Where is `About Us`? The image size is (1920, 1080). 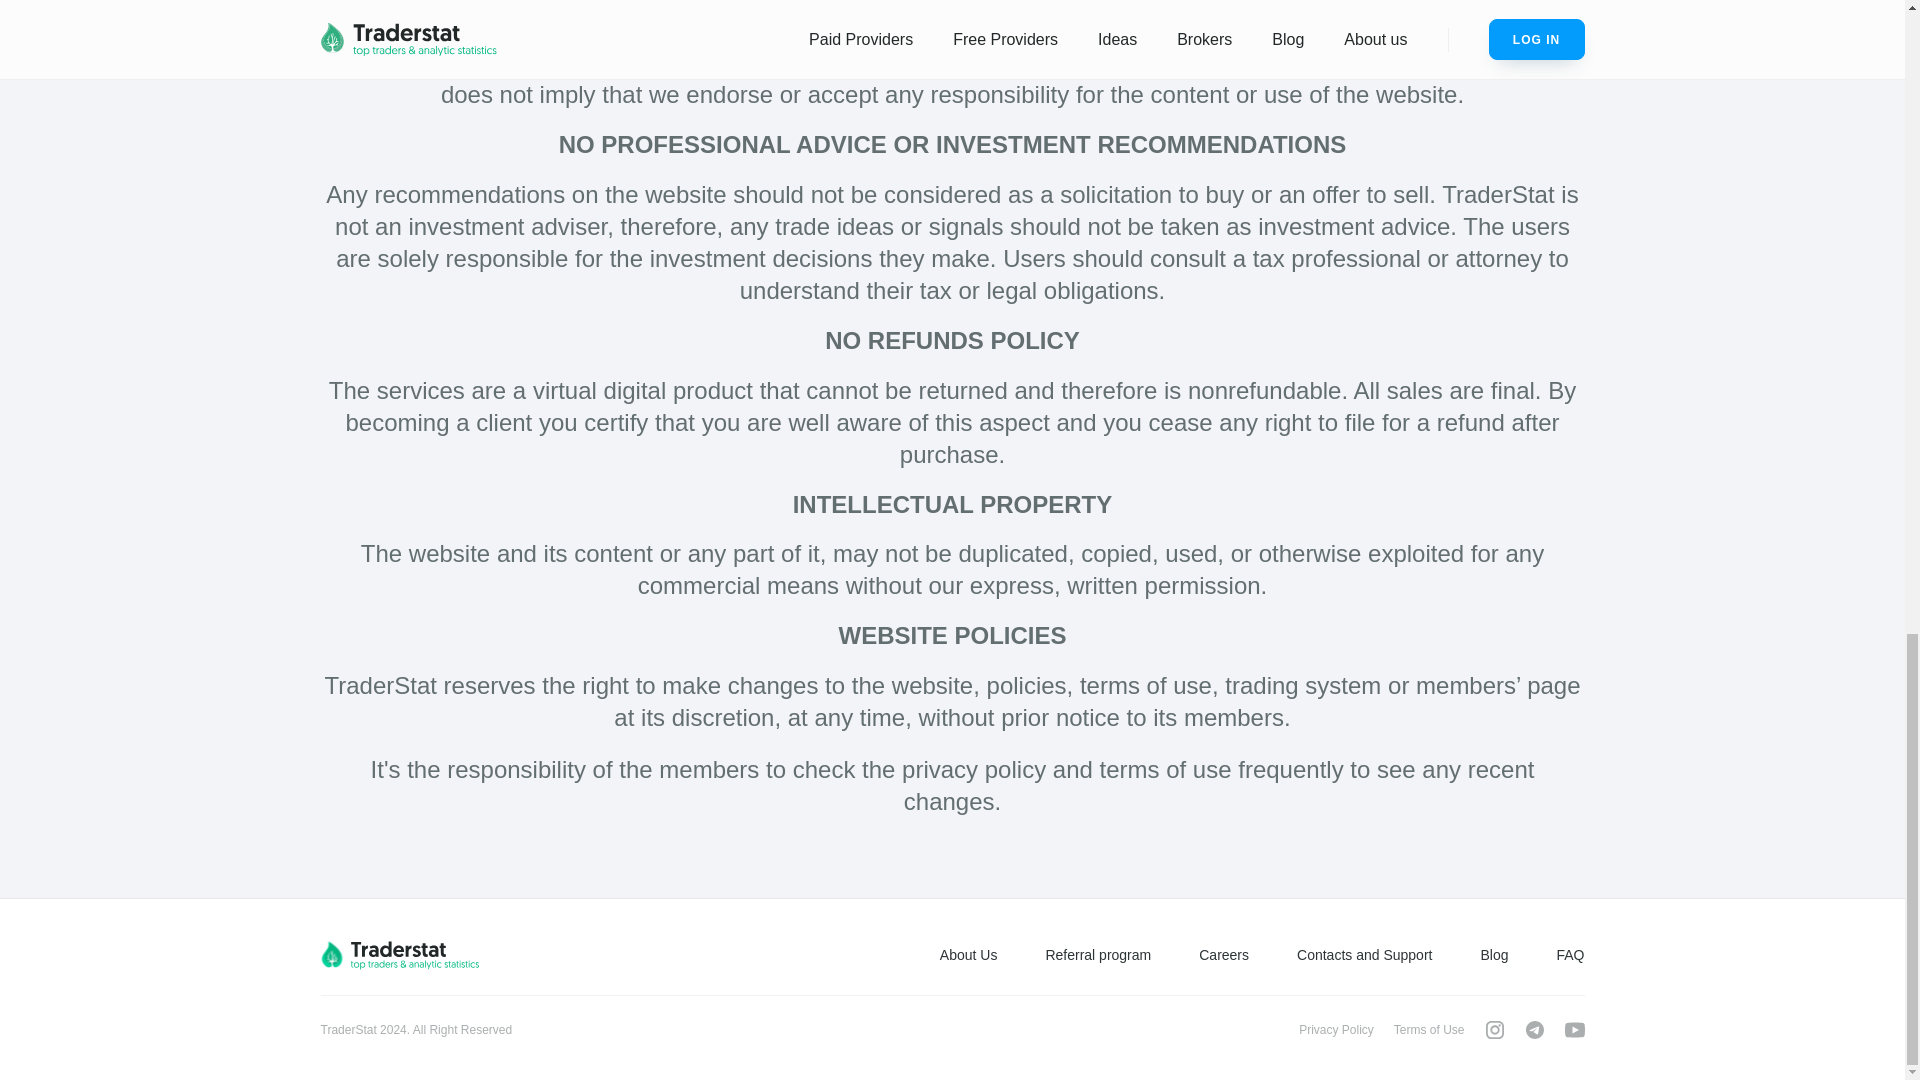
About Us is located at coordinates (969, 955).